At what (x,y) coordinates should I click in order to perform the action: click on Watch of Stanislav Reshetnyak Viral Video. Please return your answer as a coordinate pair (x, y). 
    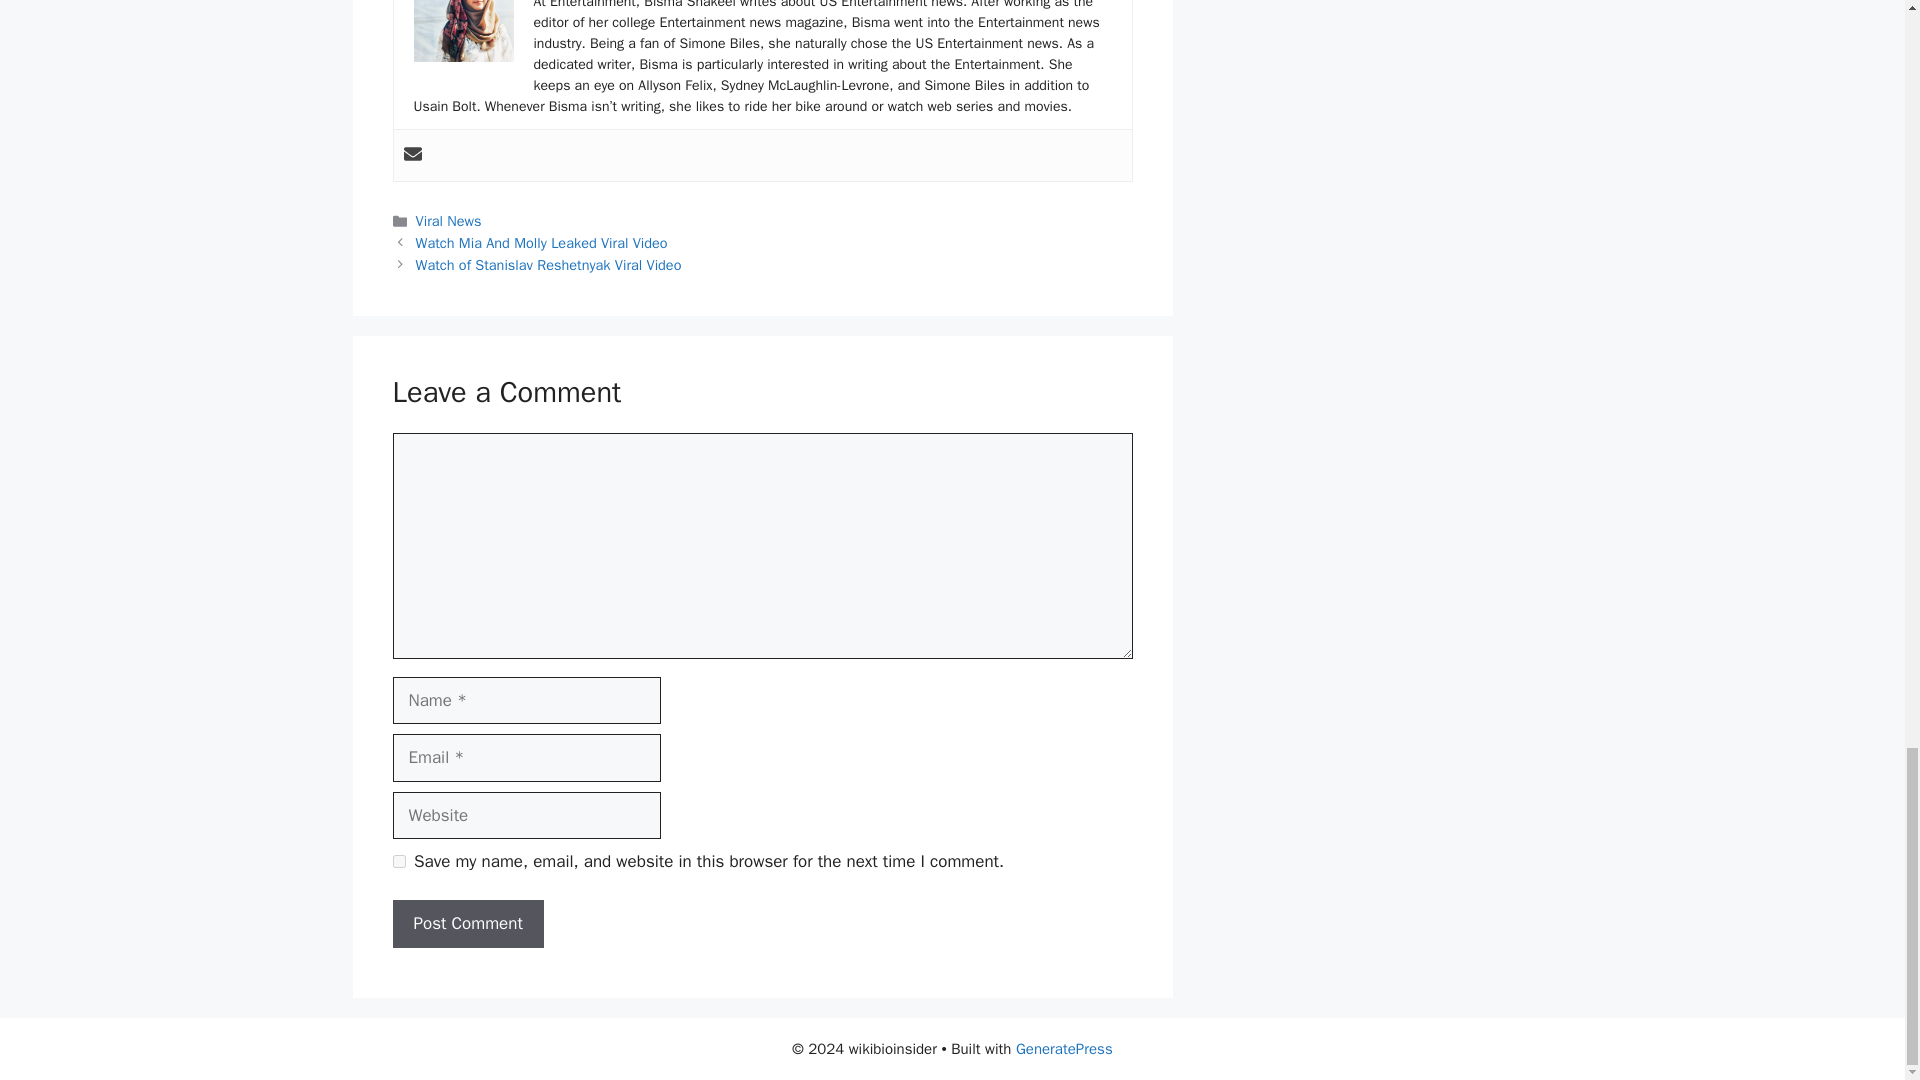
    Looking at the image, I should click on (548, 264).